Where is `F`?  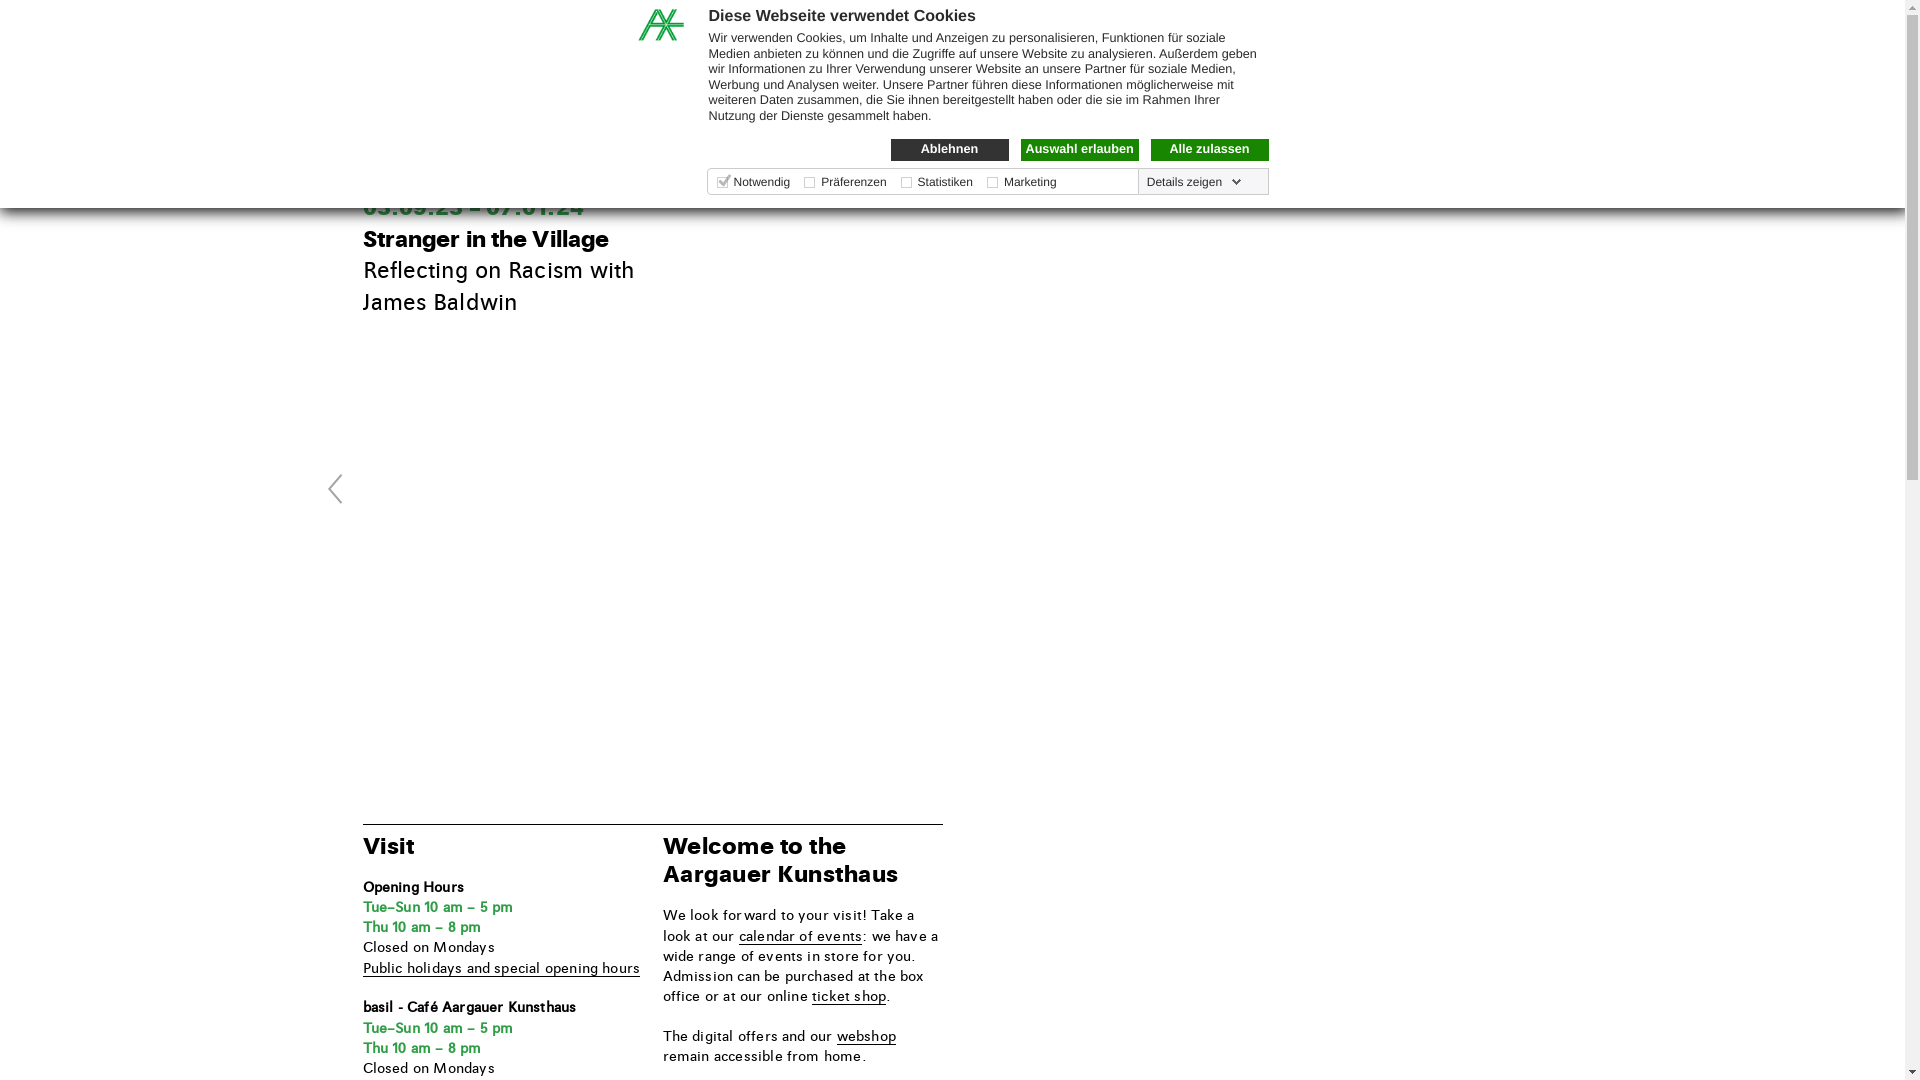
F is located at coordinates (1418, 30).